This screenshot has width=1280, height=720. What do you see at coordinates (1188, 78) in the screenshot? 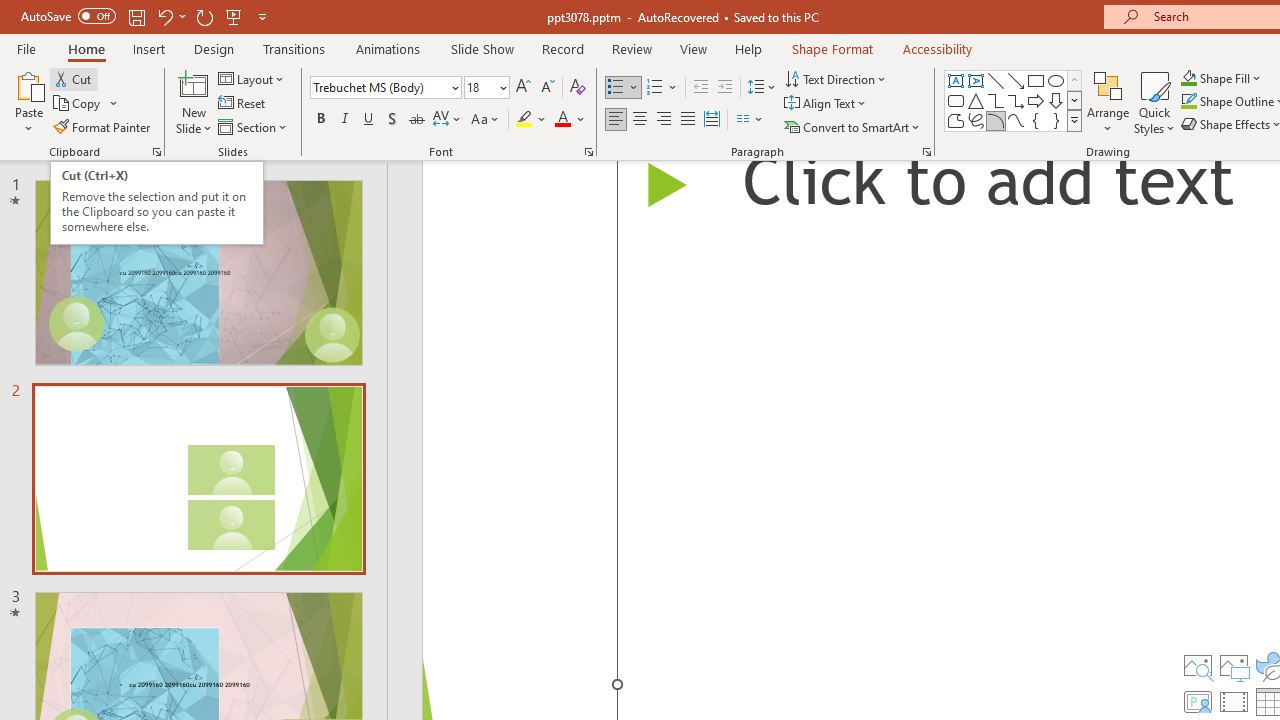
I see `Shape Fill Dark Green, Accent 2` at bounding box center [1188, 78].